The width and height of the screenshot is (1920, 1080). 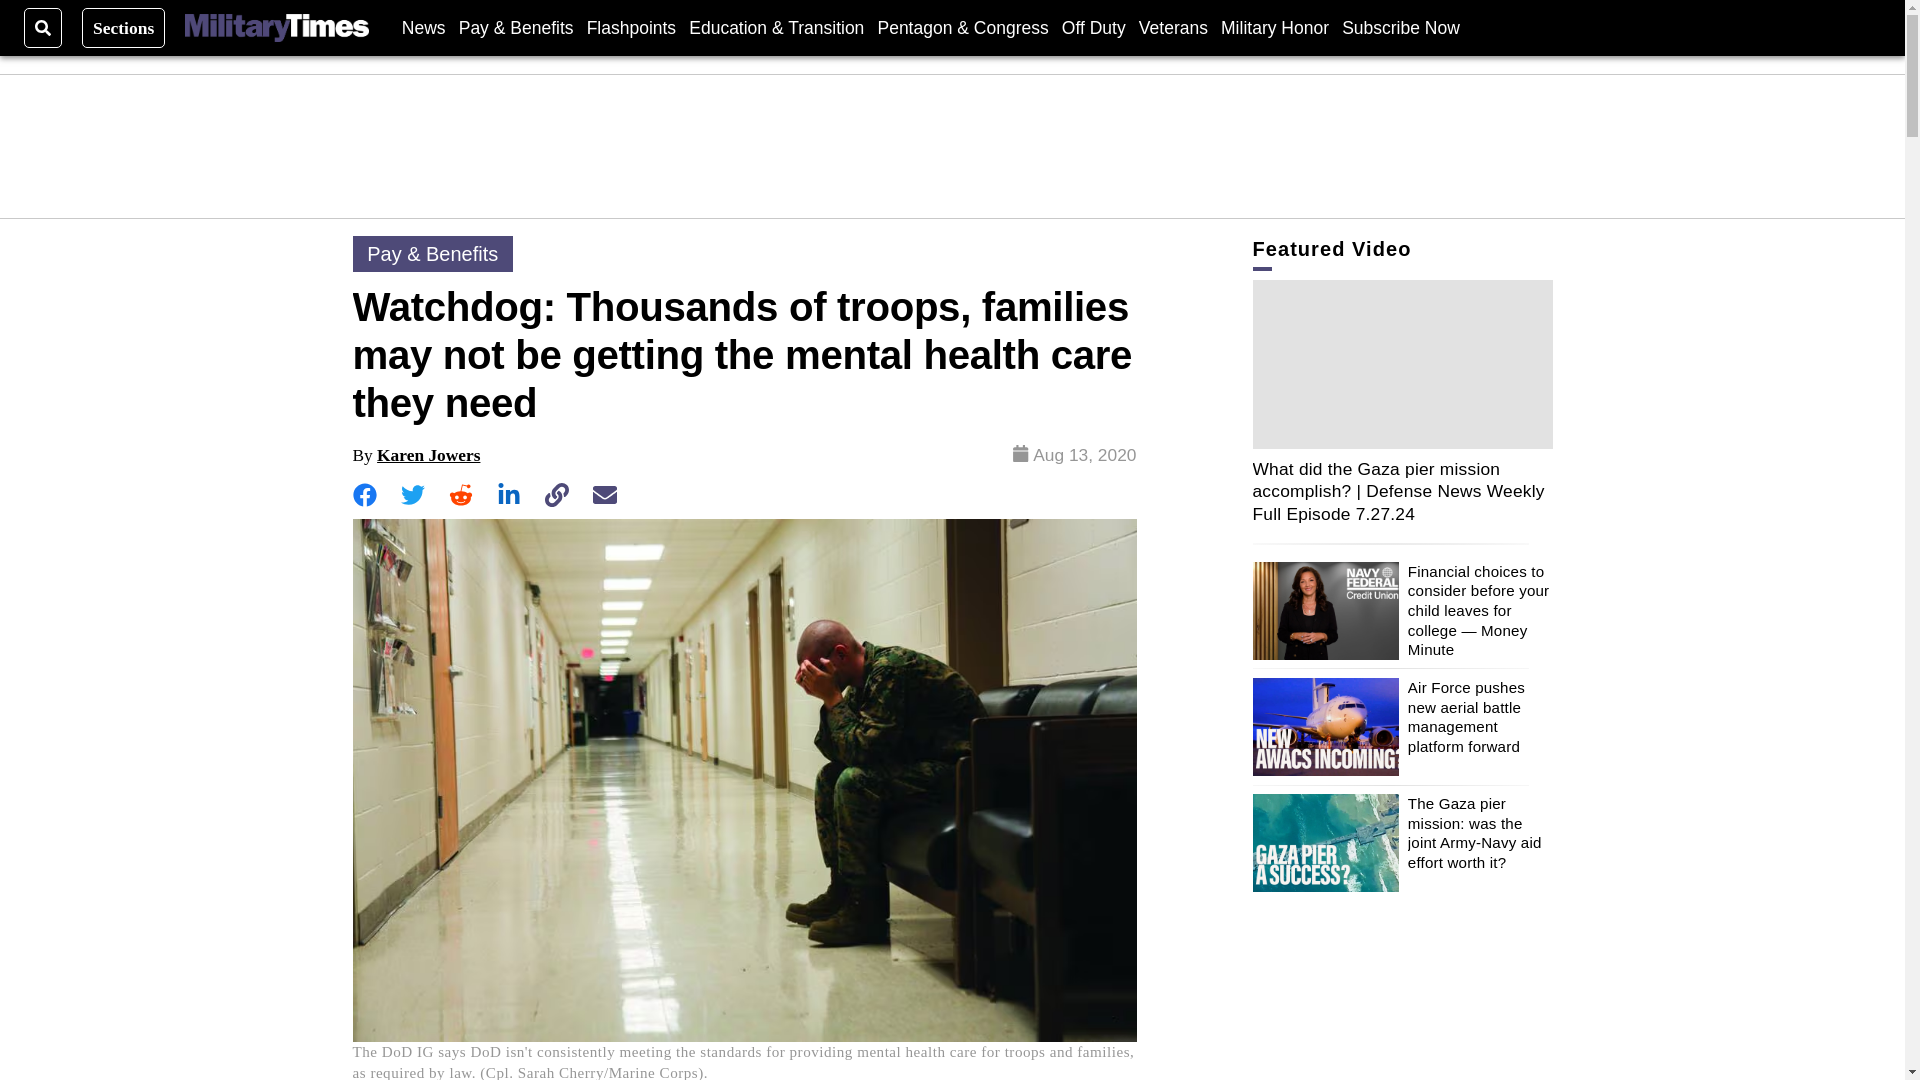 I want to click on Military Times Logo, so click(x=276, y=28).